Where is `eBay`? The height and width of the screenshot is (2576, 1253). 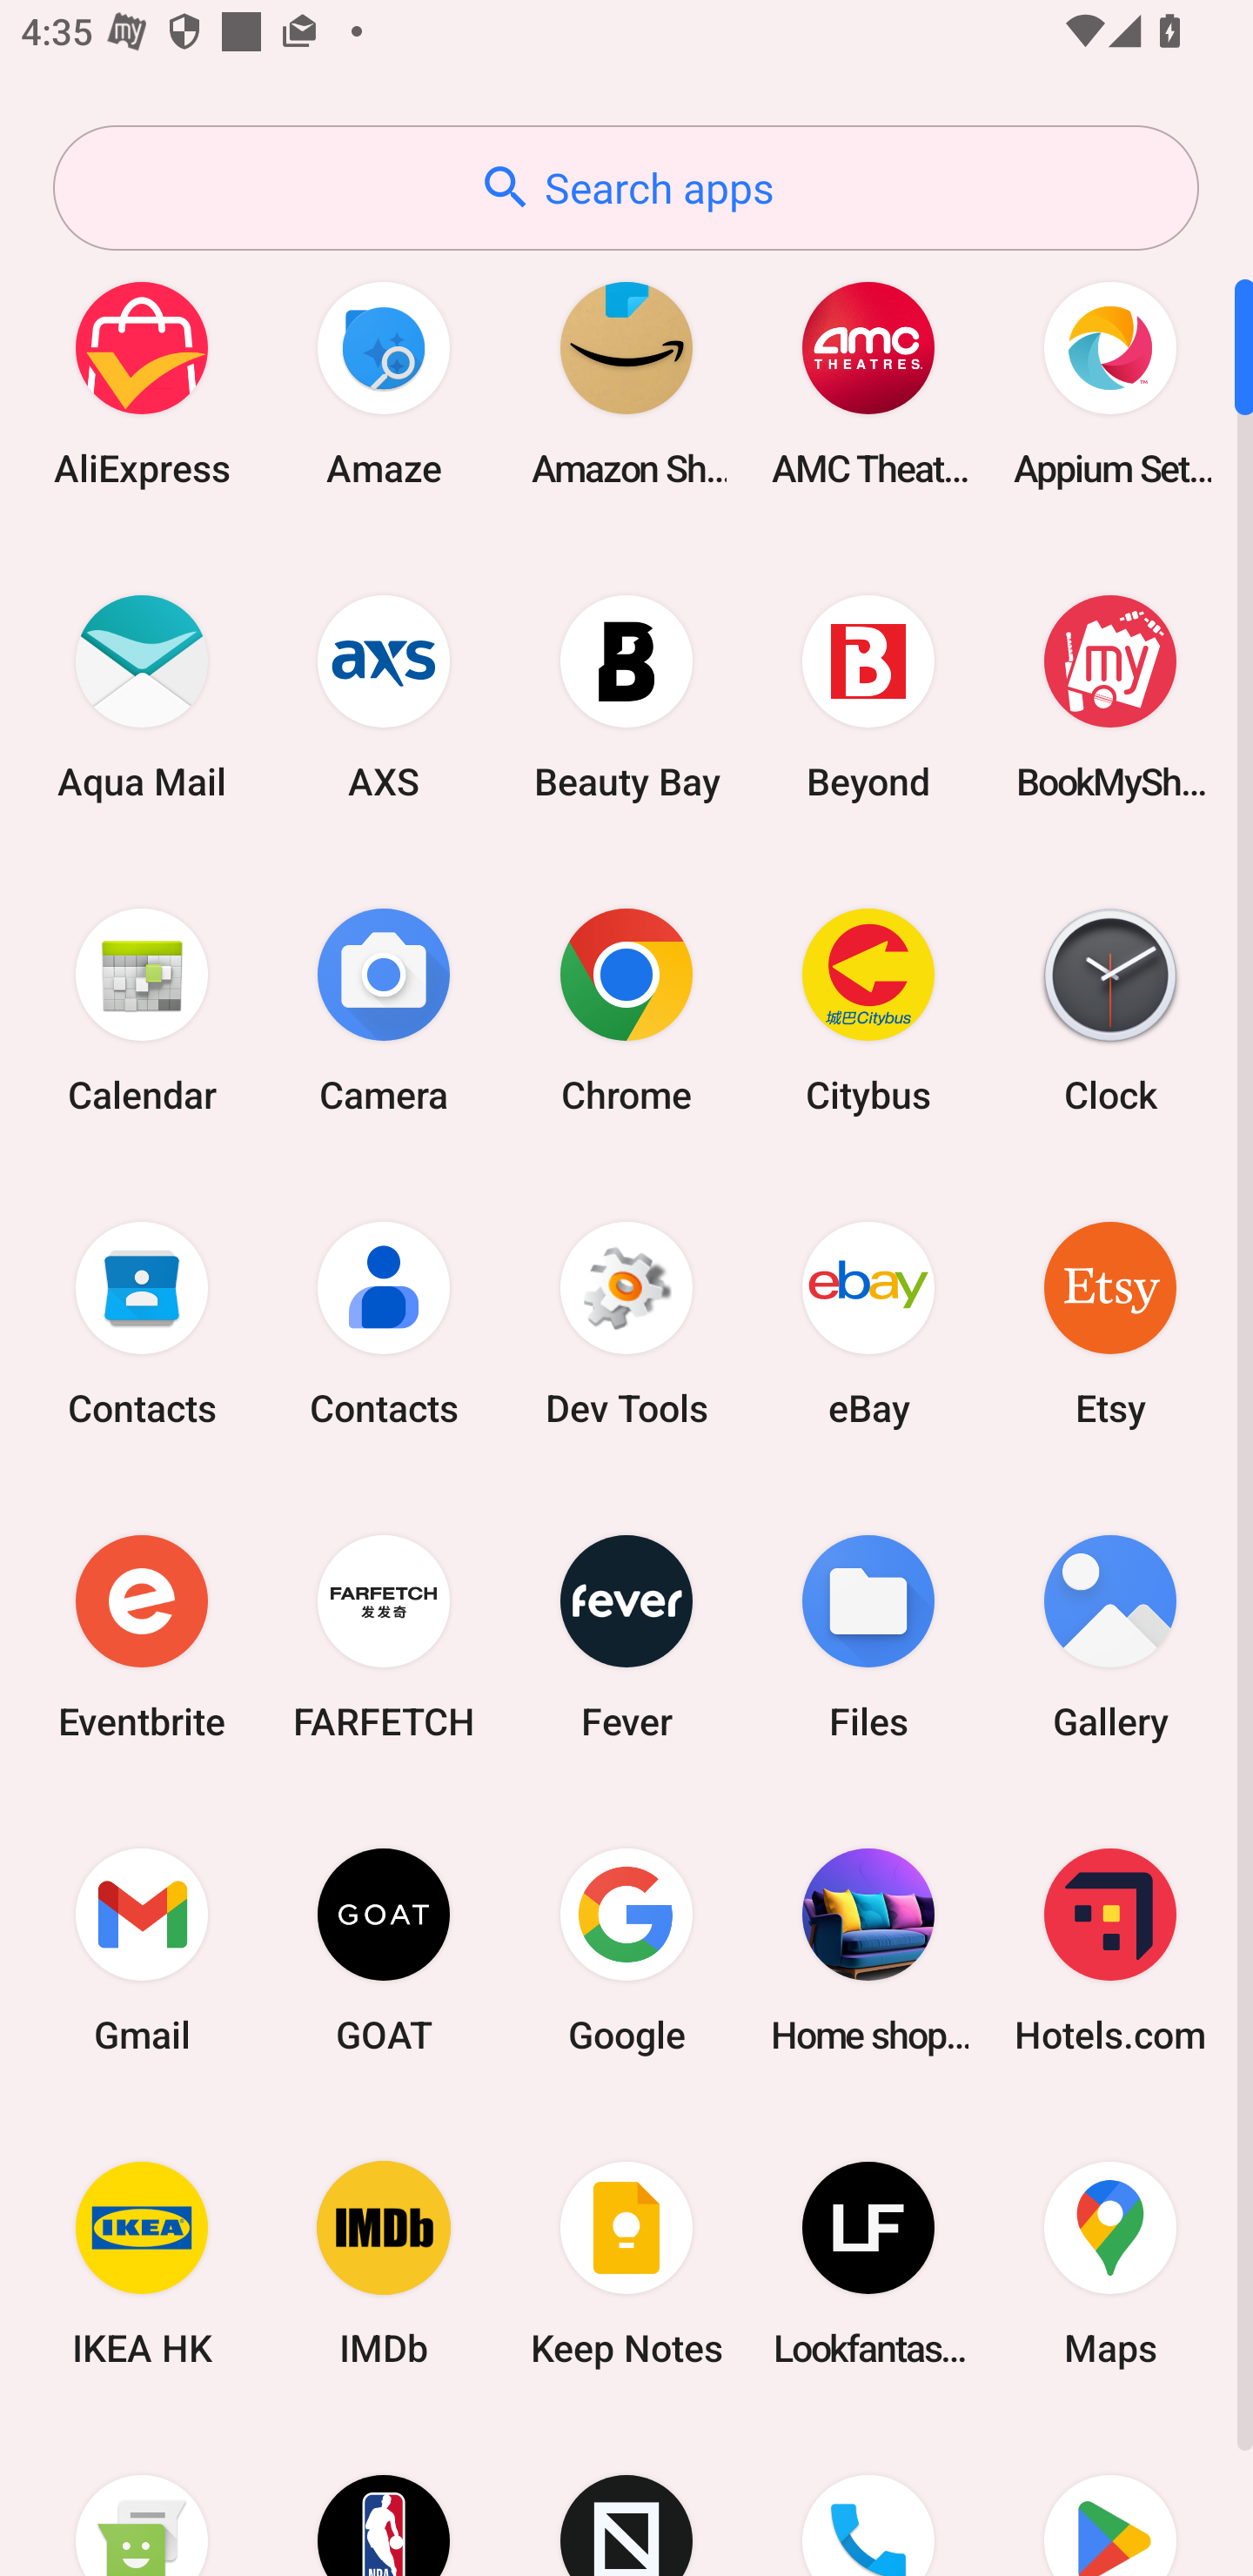 eBay is located at coordinates (868, 1323).